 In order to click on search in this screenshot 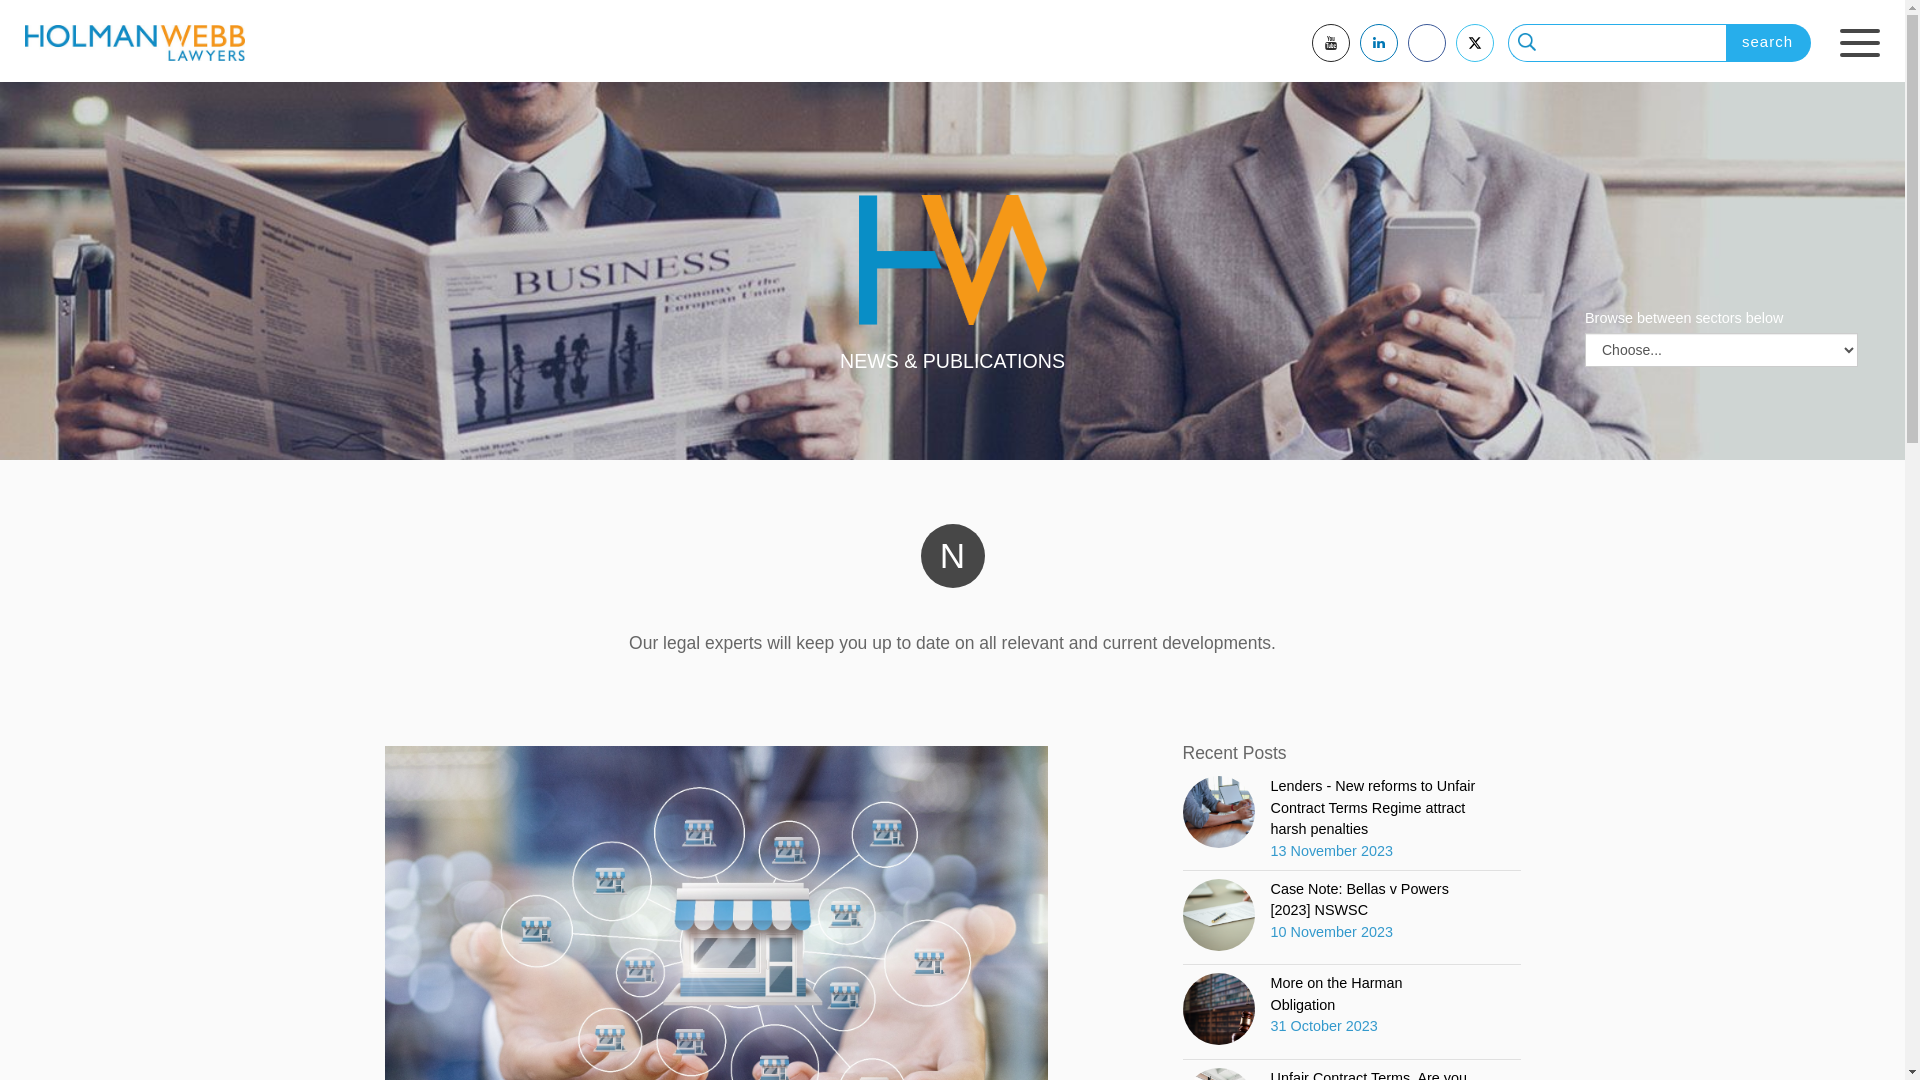, I will do `click(1768, 43)`.